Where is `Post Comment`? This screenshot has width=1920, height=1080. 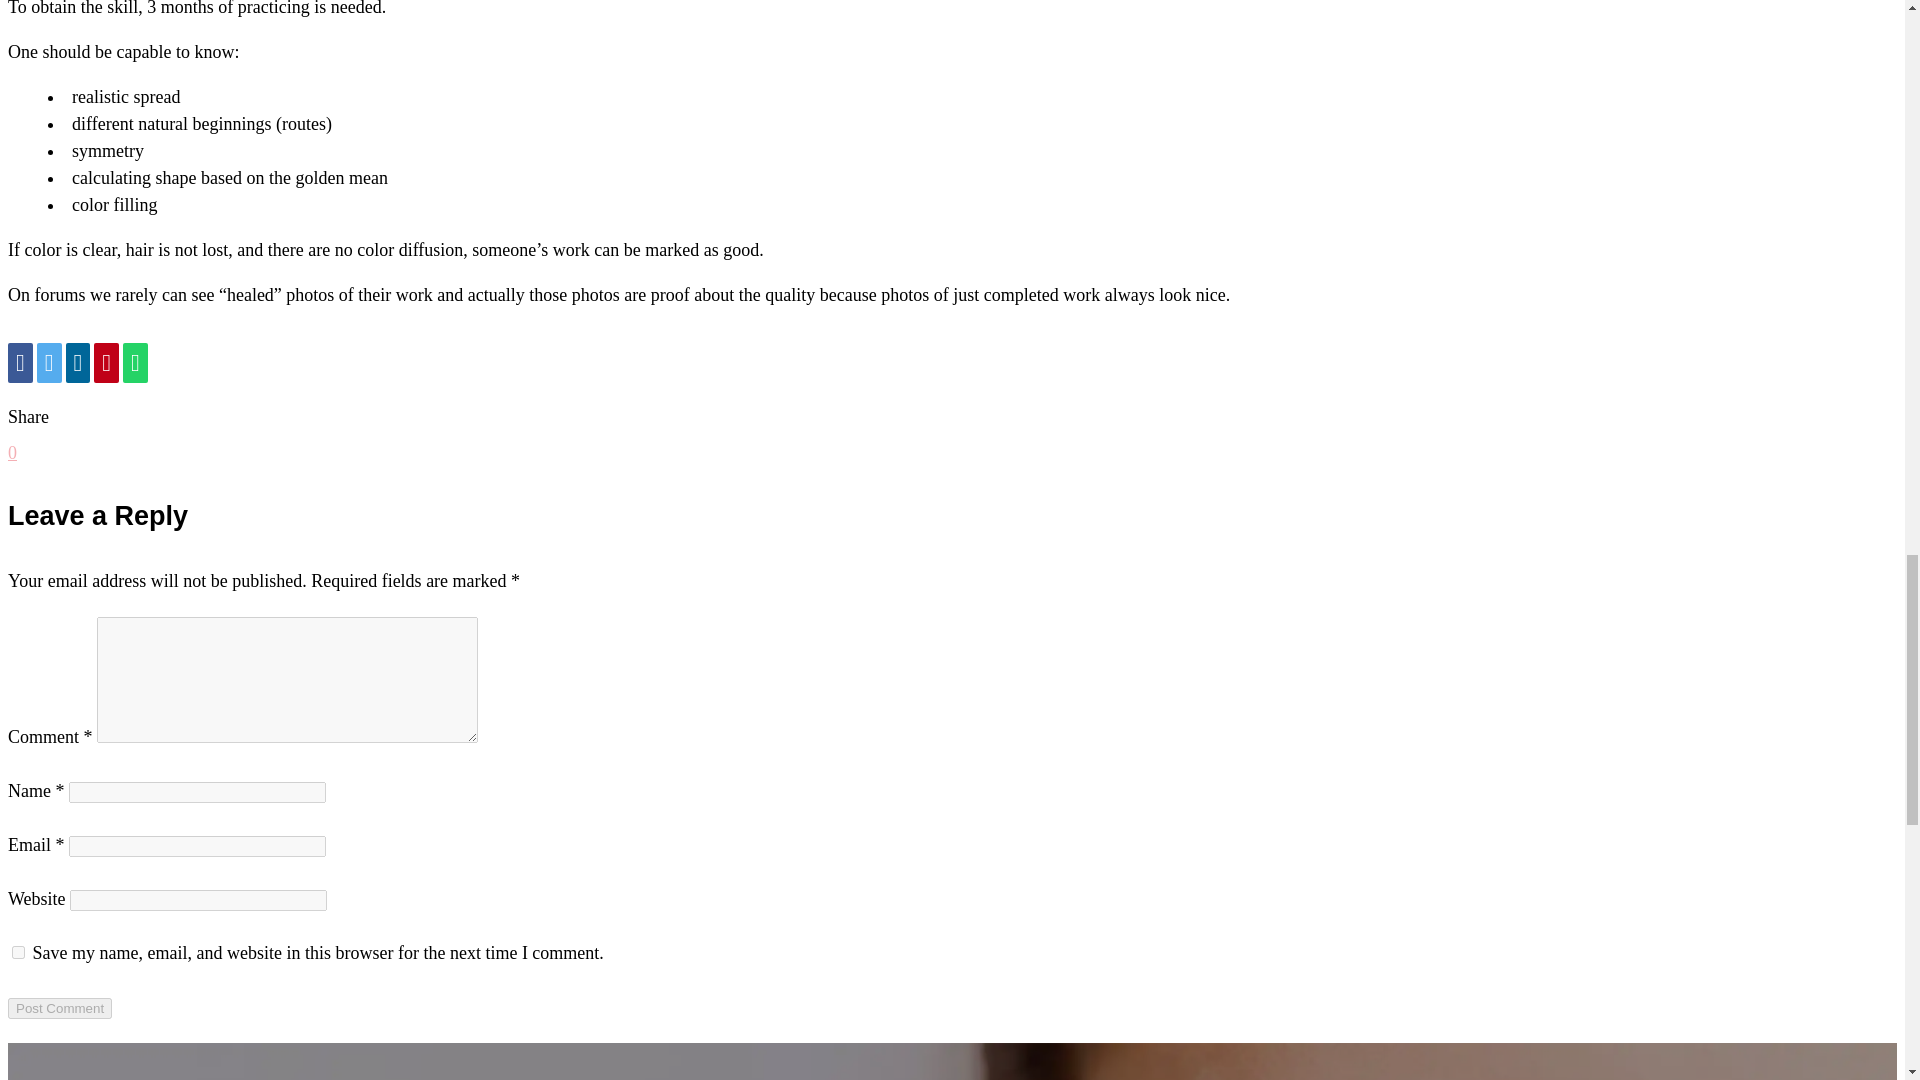 Post Comment is located at coordinates (59, 1008).